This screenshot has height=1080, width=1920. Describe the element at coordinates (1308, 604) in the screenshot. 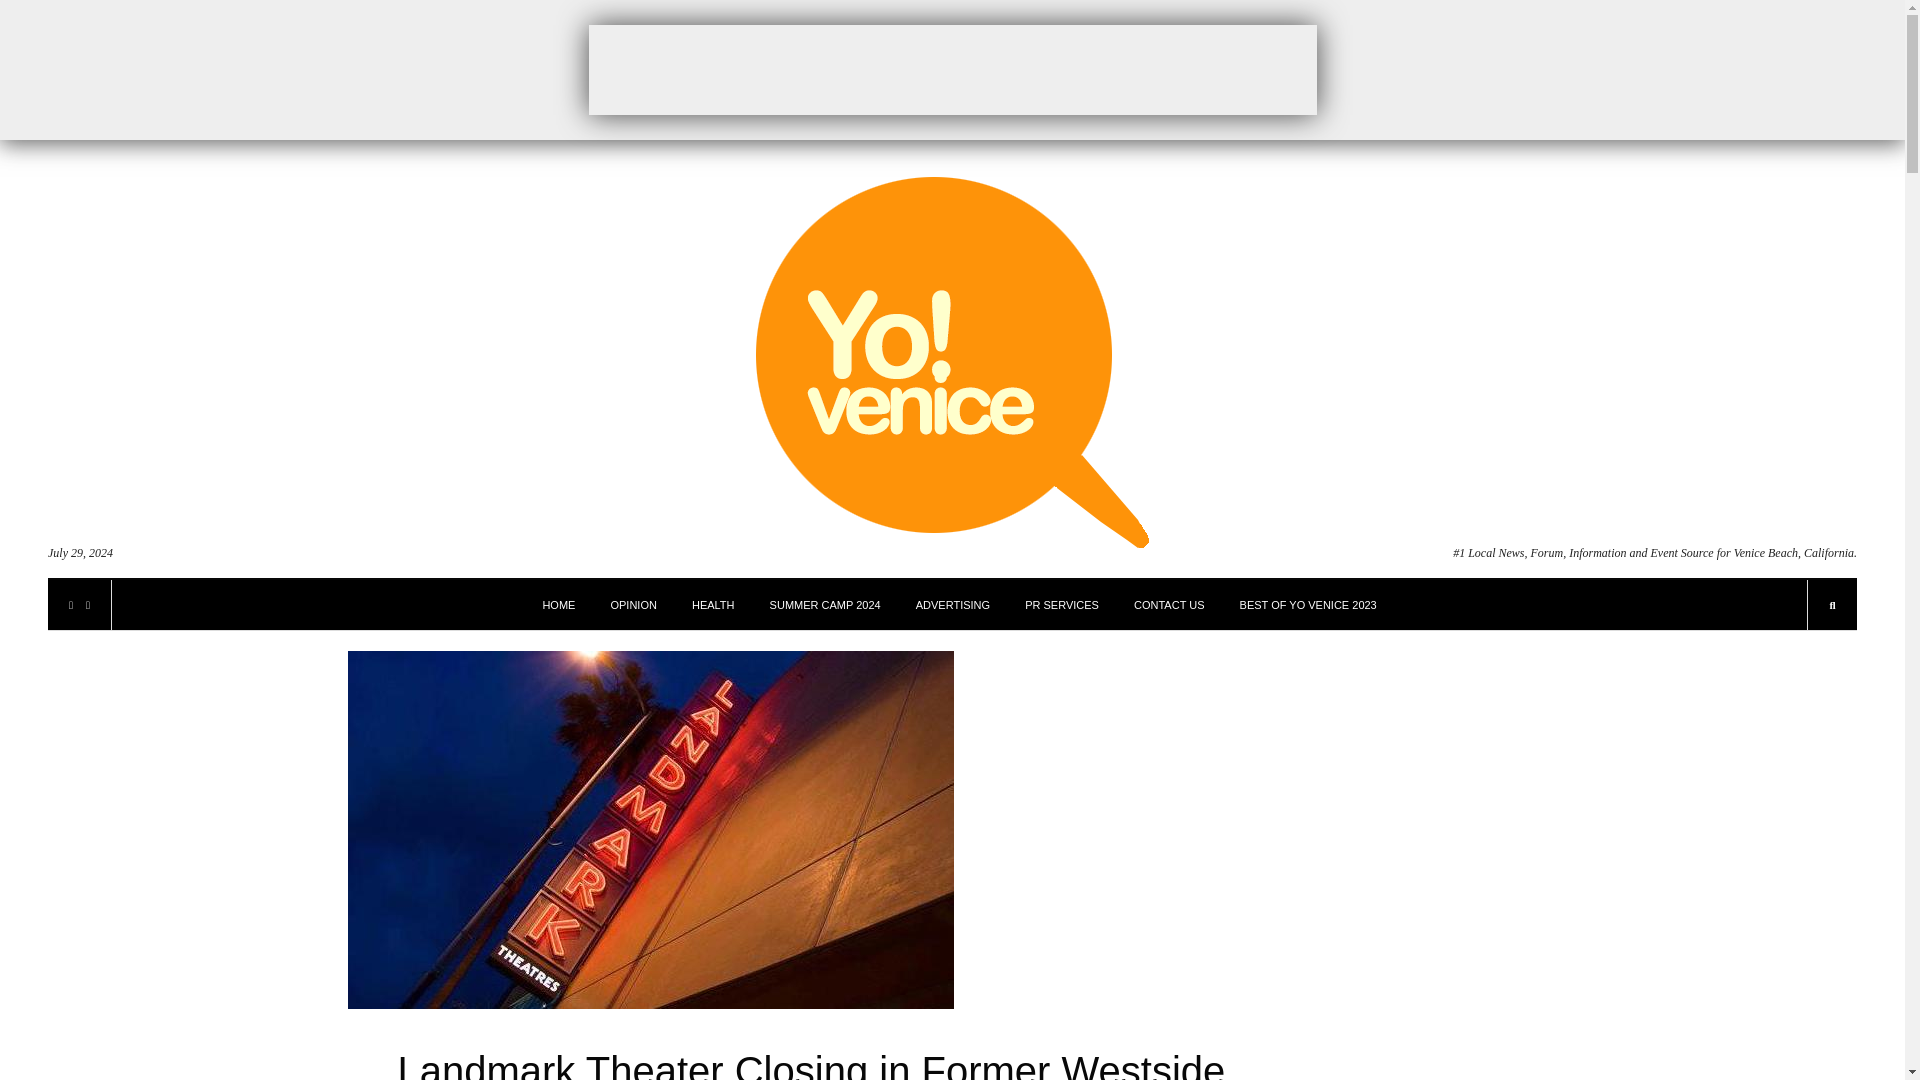

I see `BEST OF YO VENICE 2023` at that location.